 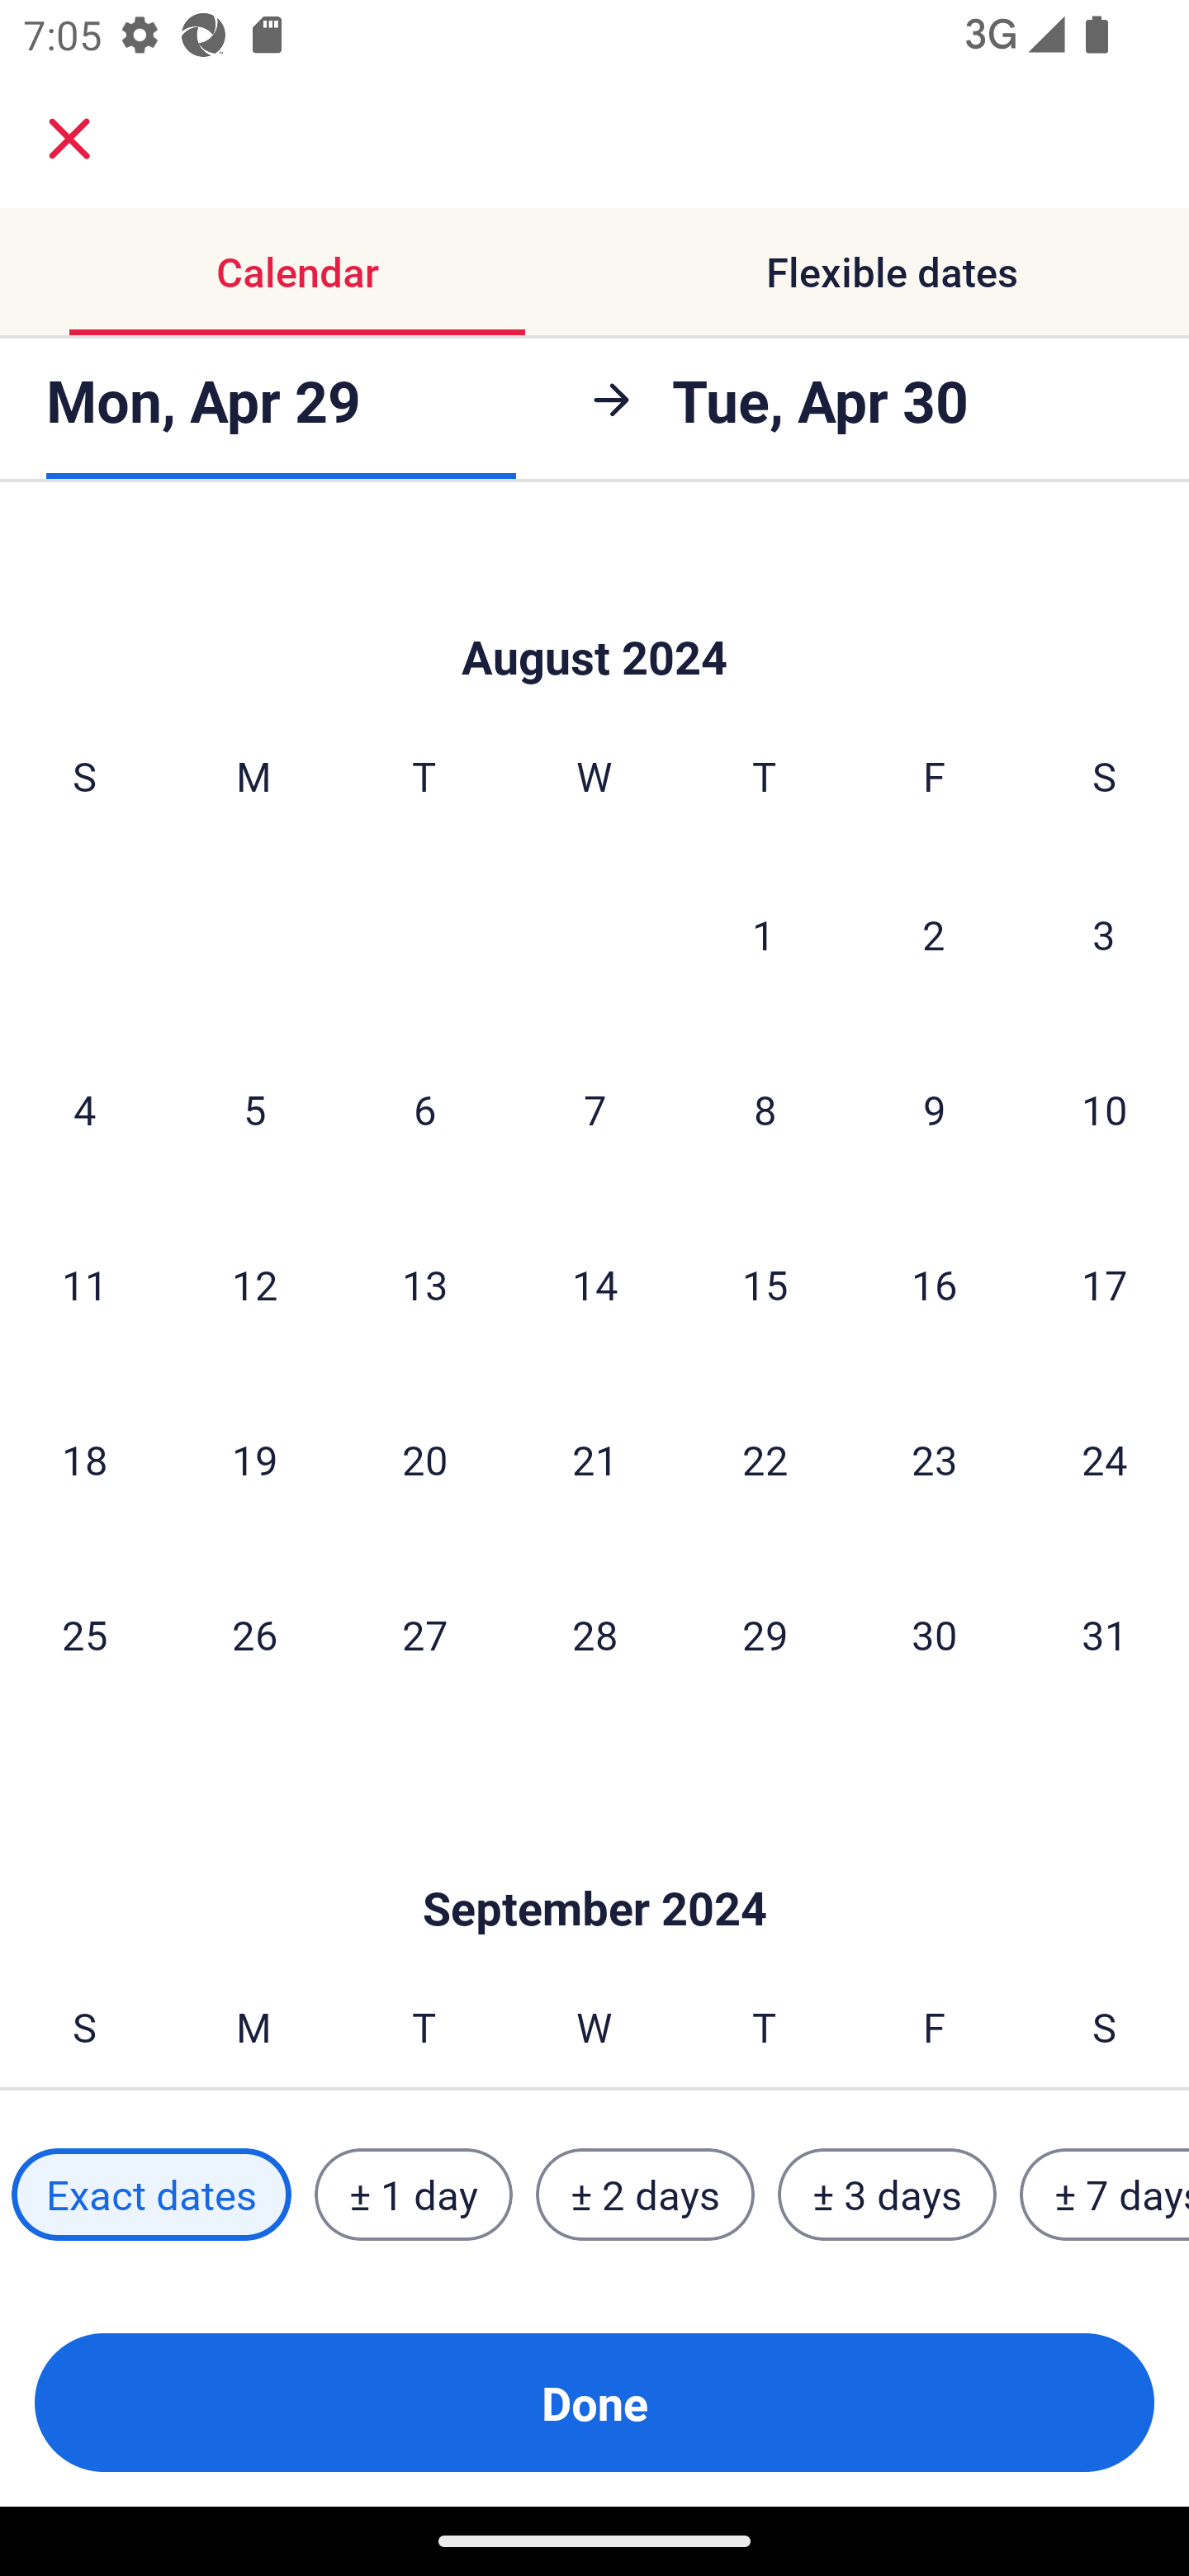 What do you see at coordinates (764, 935) in the screenshot?
I see `1 Thursday, August 1, 2024` at bounding box center [764, 935].